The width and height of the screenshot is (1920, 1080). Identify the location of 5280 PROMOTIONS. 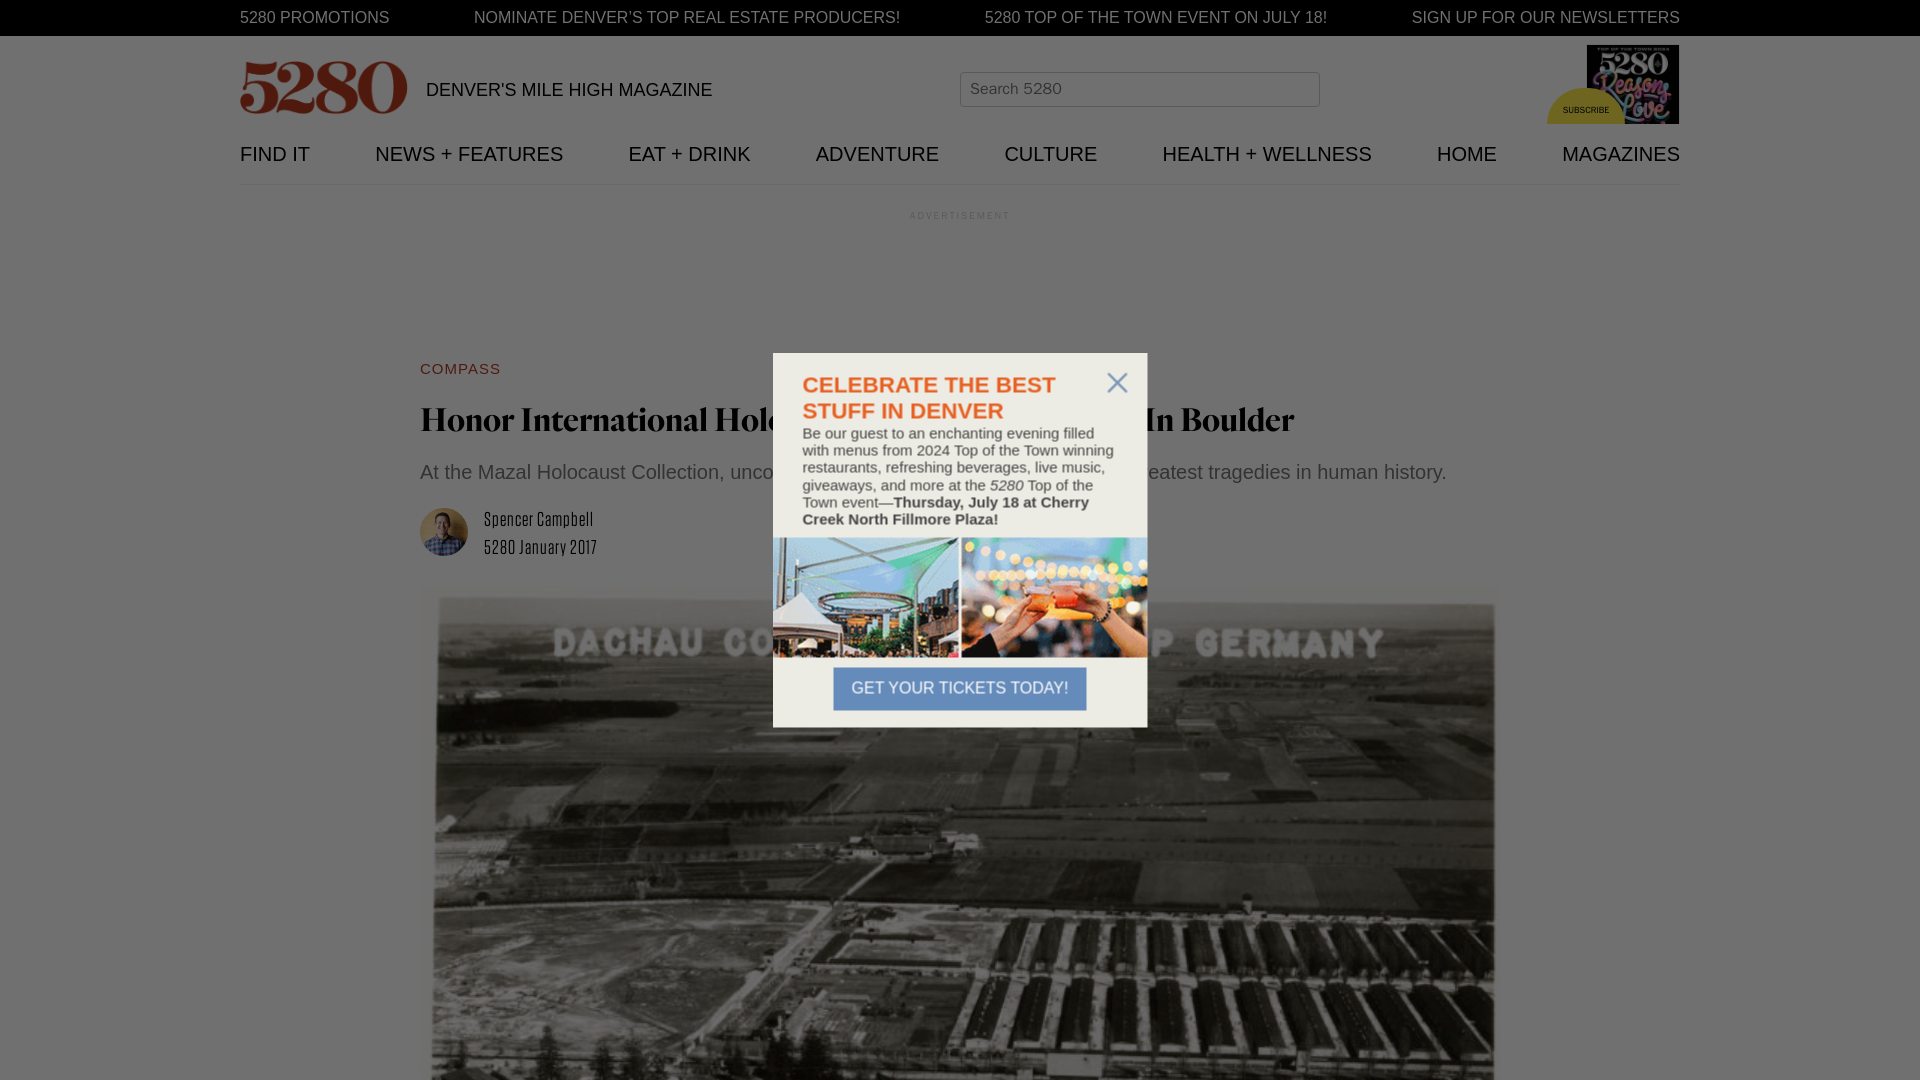
(314, 18).